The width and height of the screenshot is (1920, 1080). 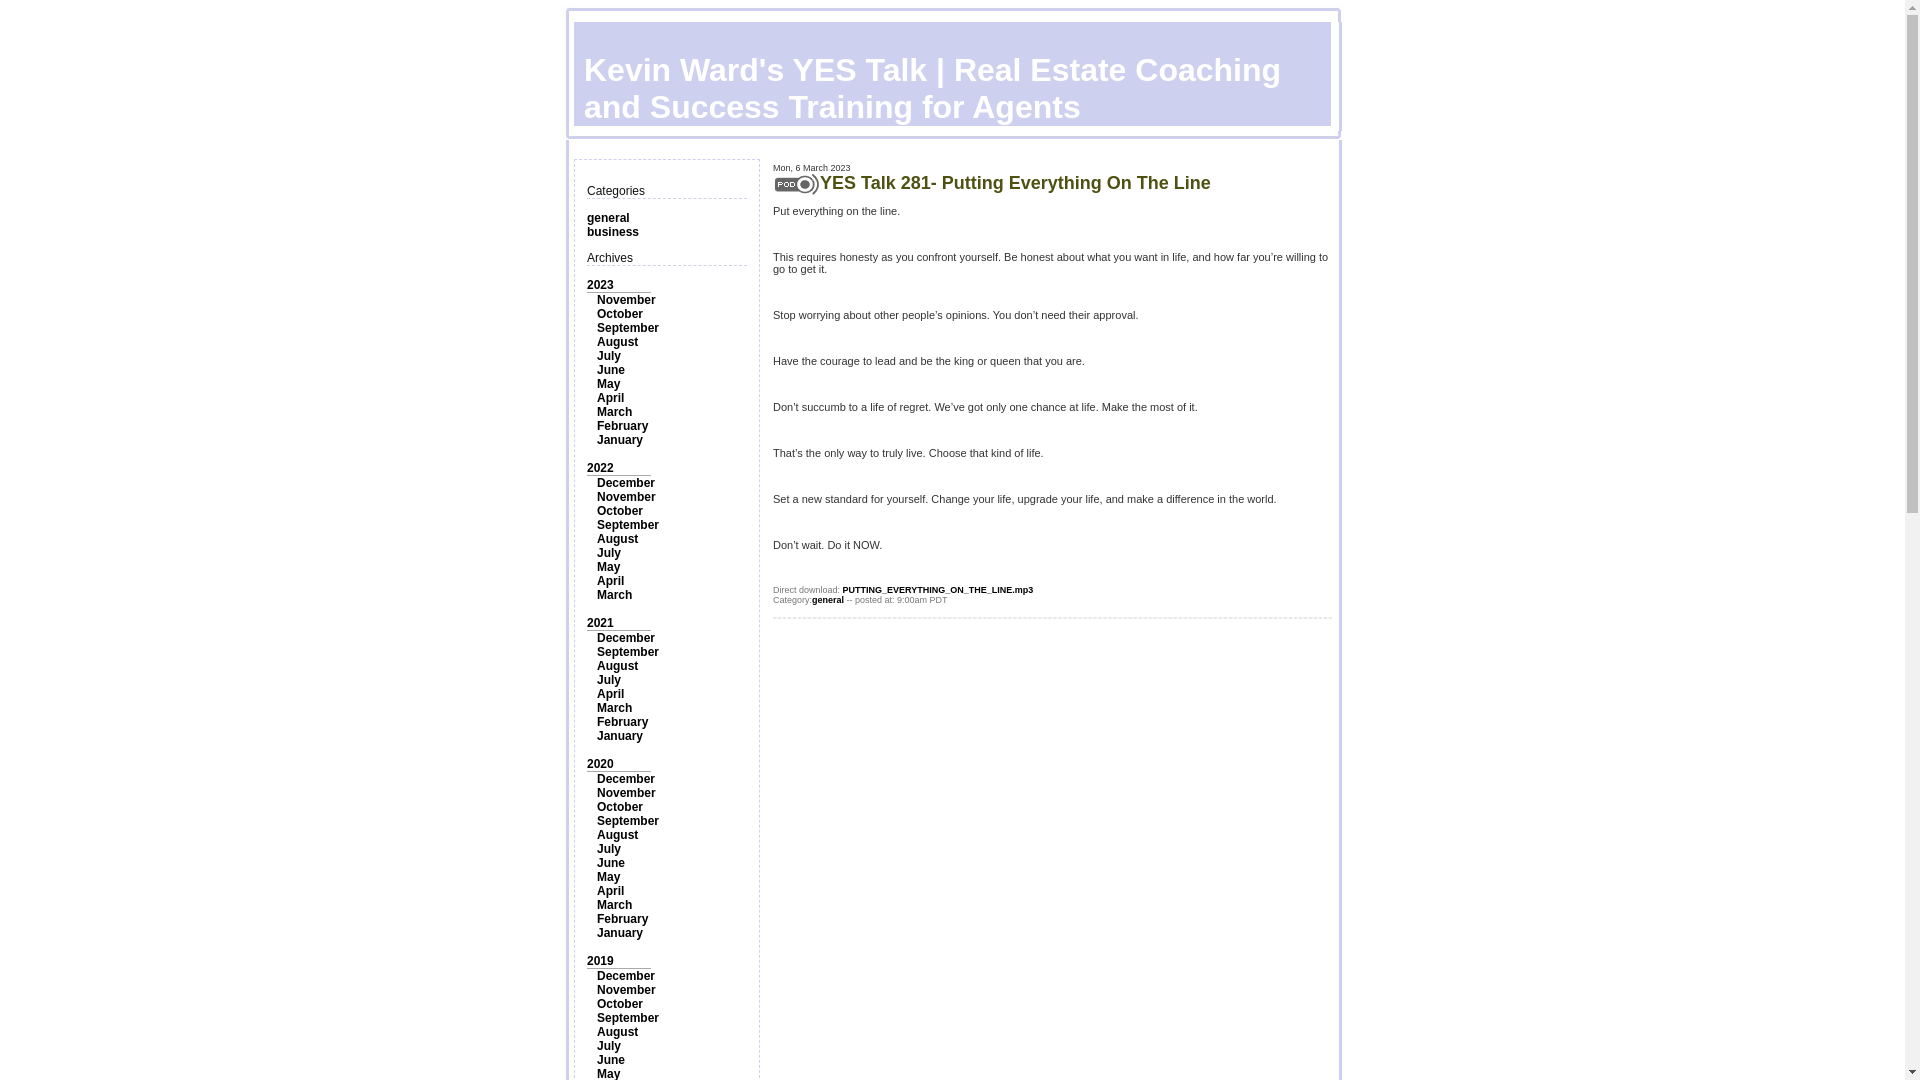 I want to click on March, so click(x=614, y=707).